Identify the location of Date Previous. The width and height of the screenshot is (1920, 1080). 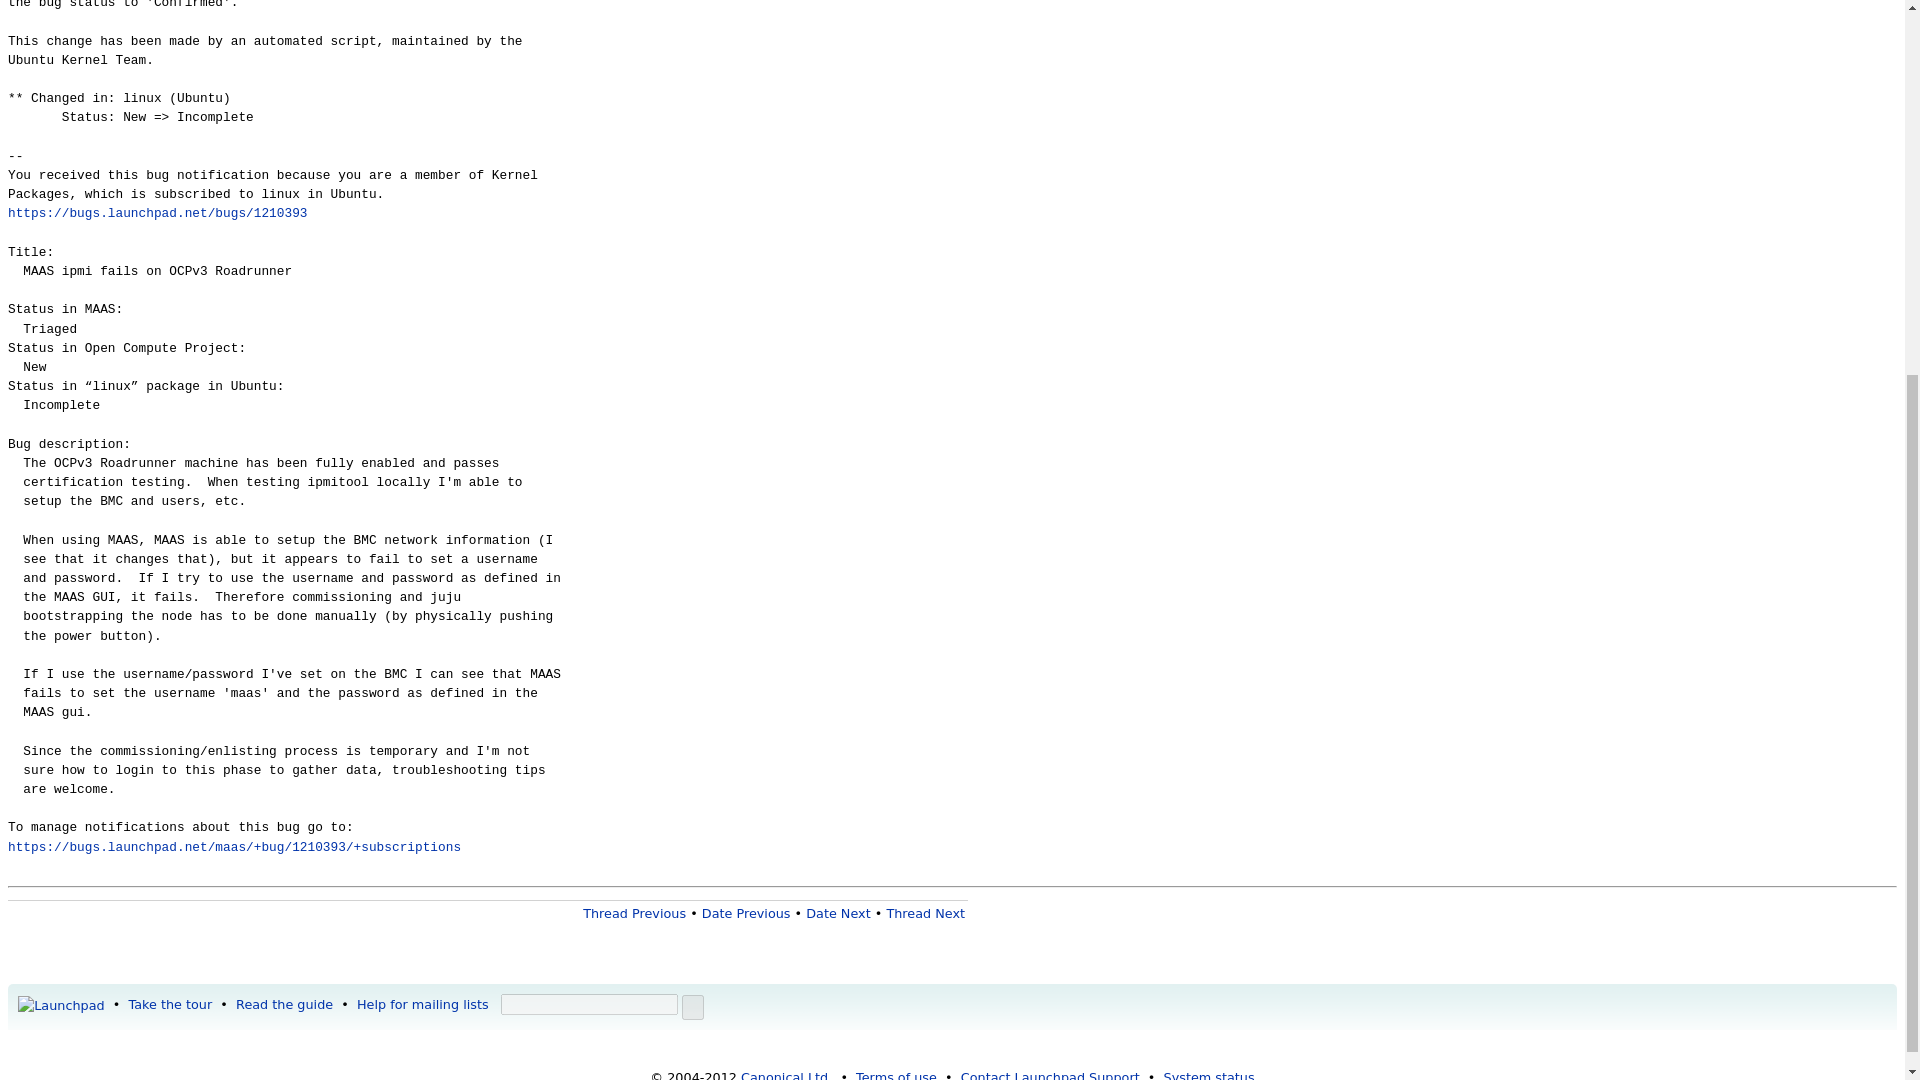
(746, 914).